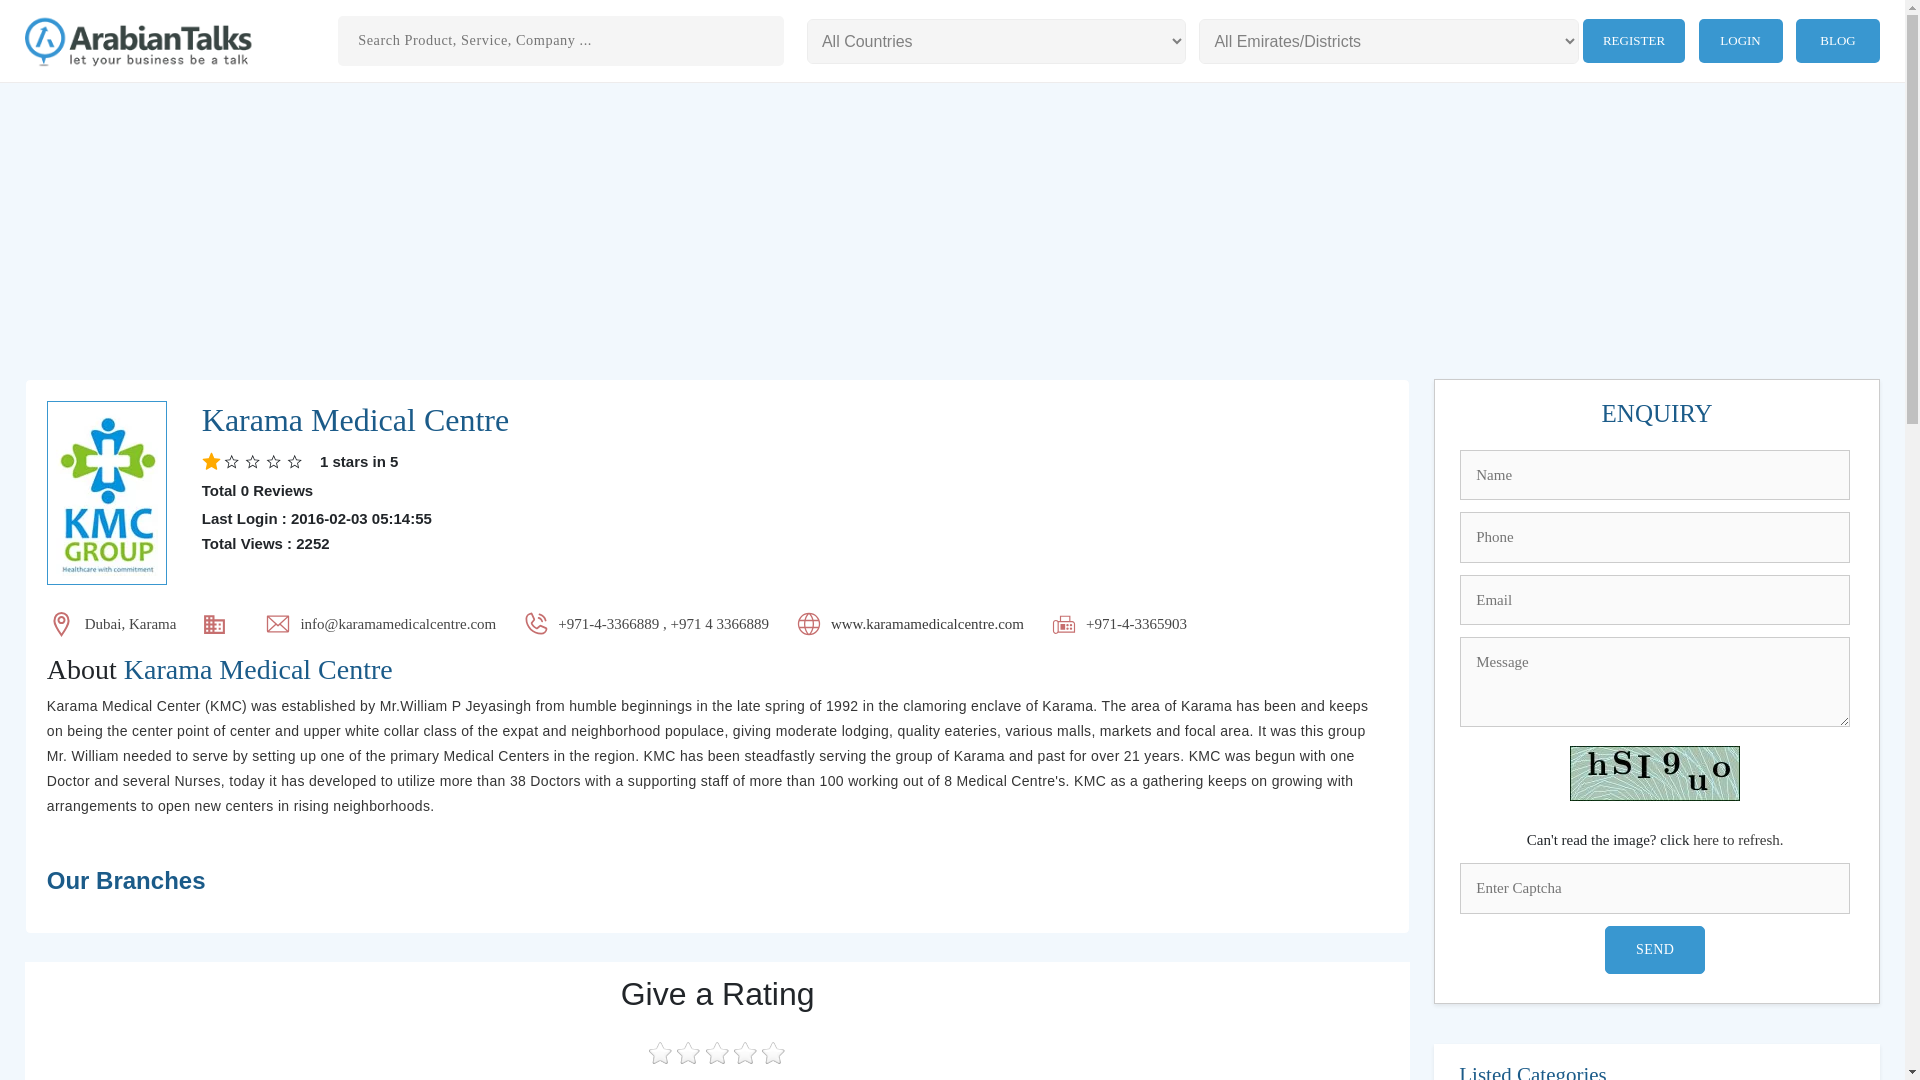 The width and height of the screenshot is (1920, 1080). Describe the element at coordinates (664, 624) in the screenshot. I see `Phone of Karama Medical Centre` at that location.